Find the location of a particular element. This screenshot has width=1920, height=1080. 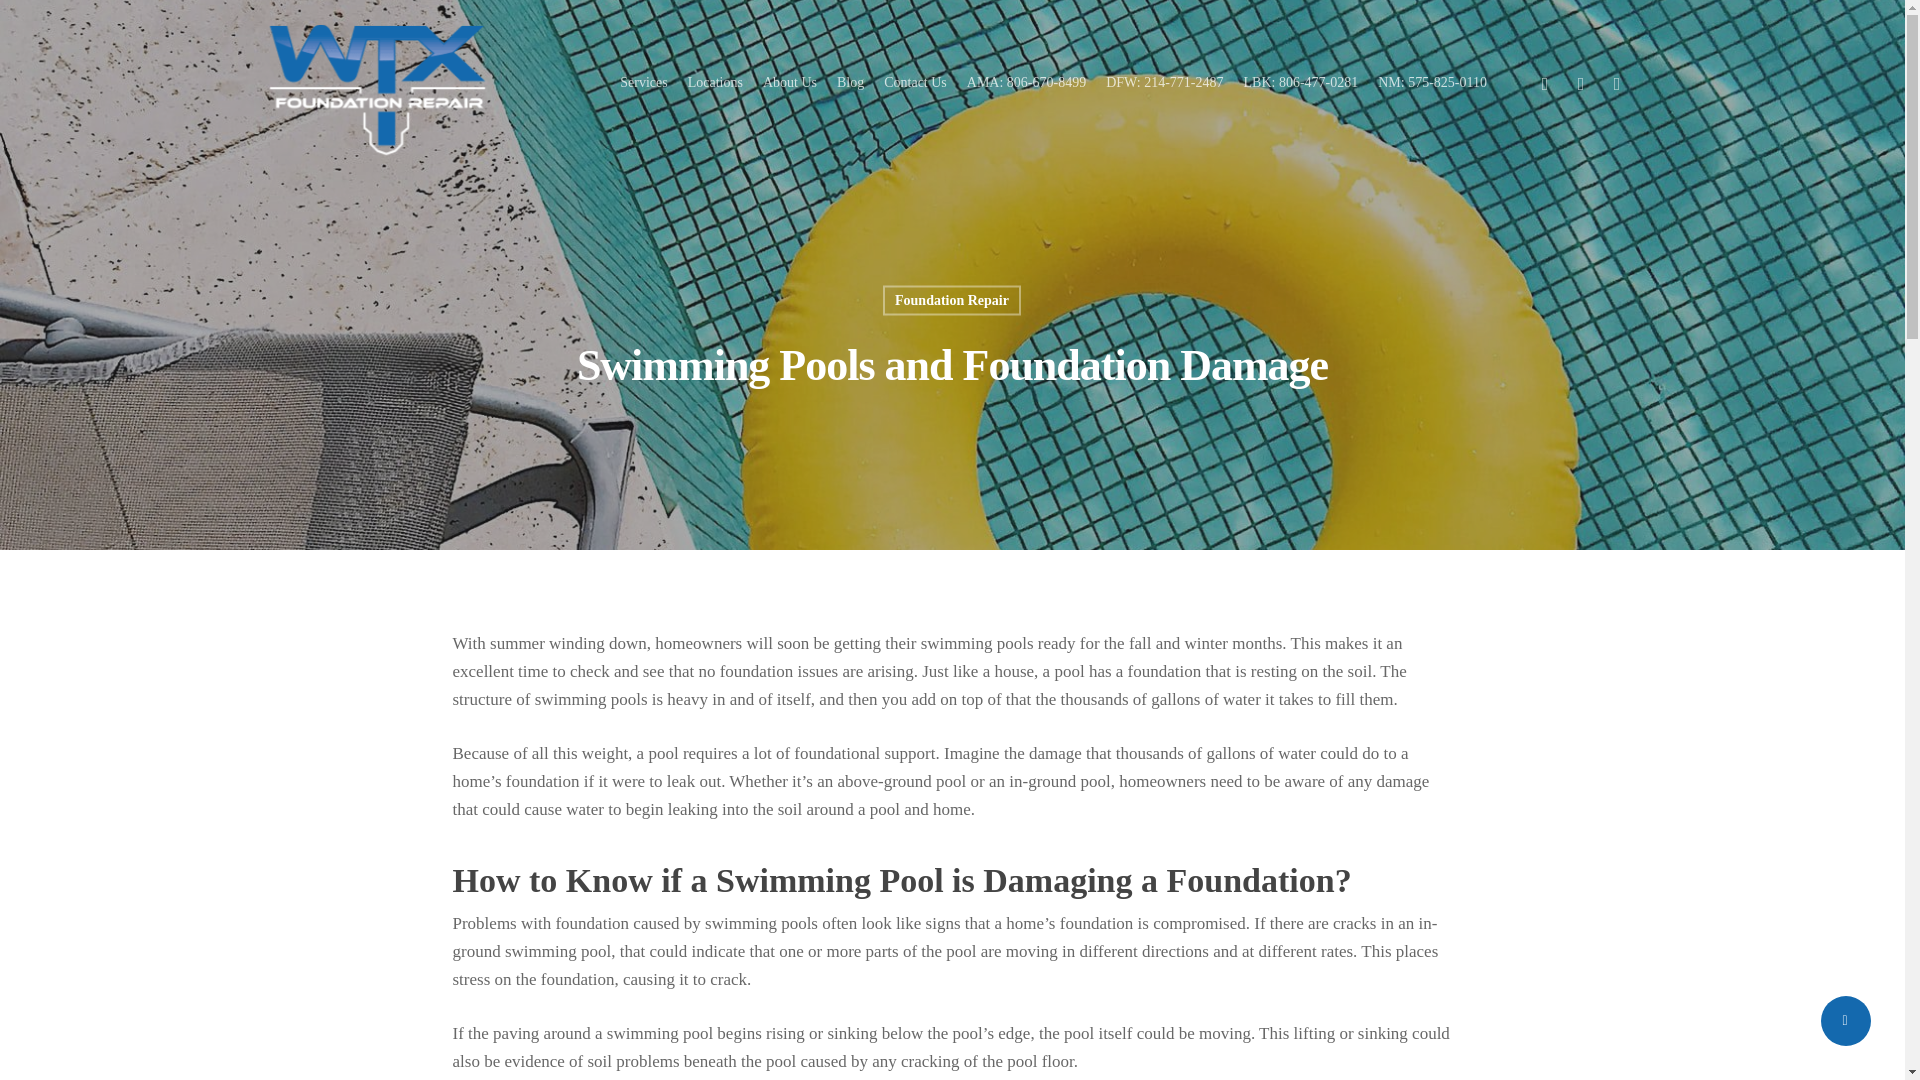

LBK: 806-477-0281 is located at coordinates (1302, 82).